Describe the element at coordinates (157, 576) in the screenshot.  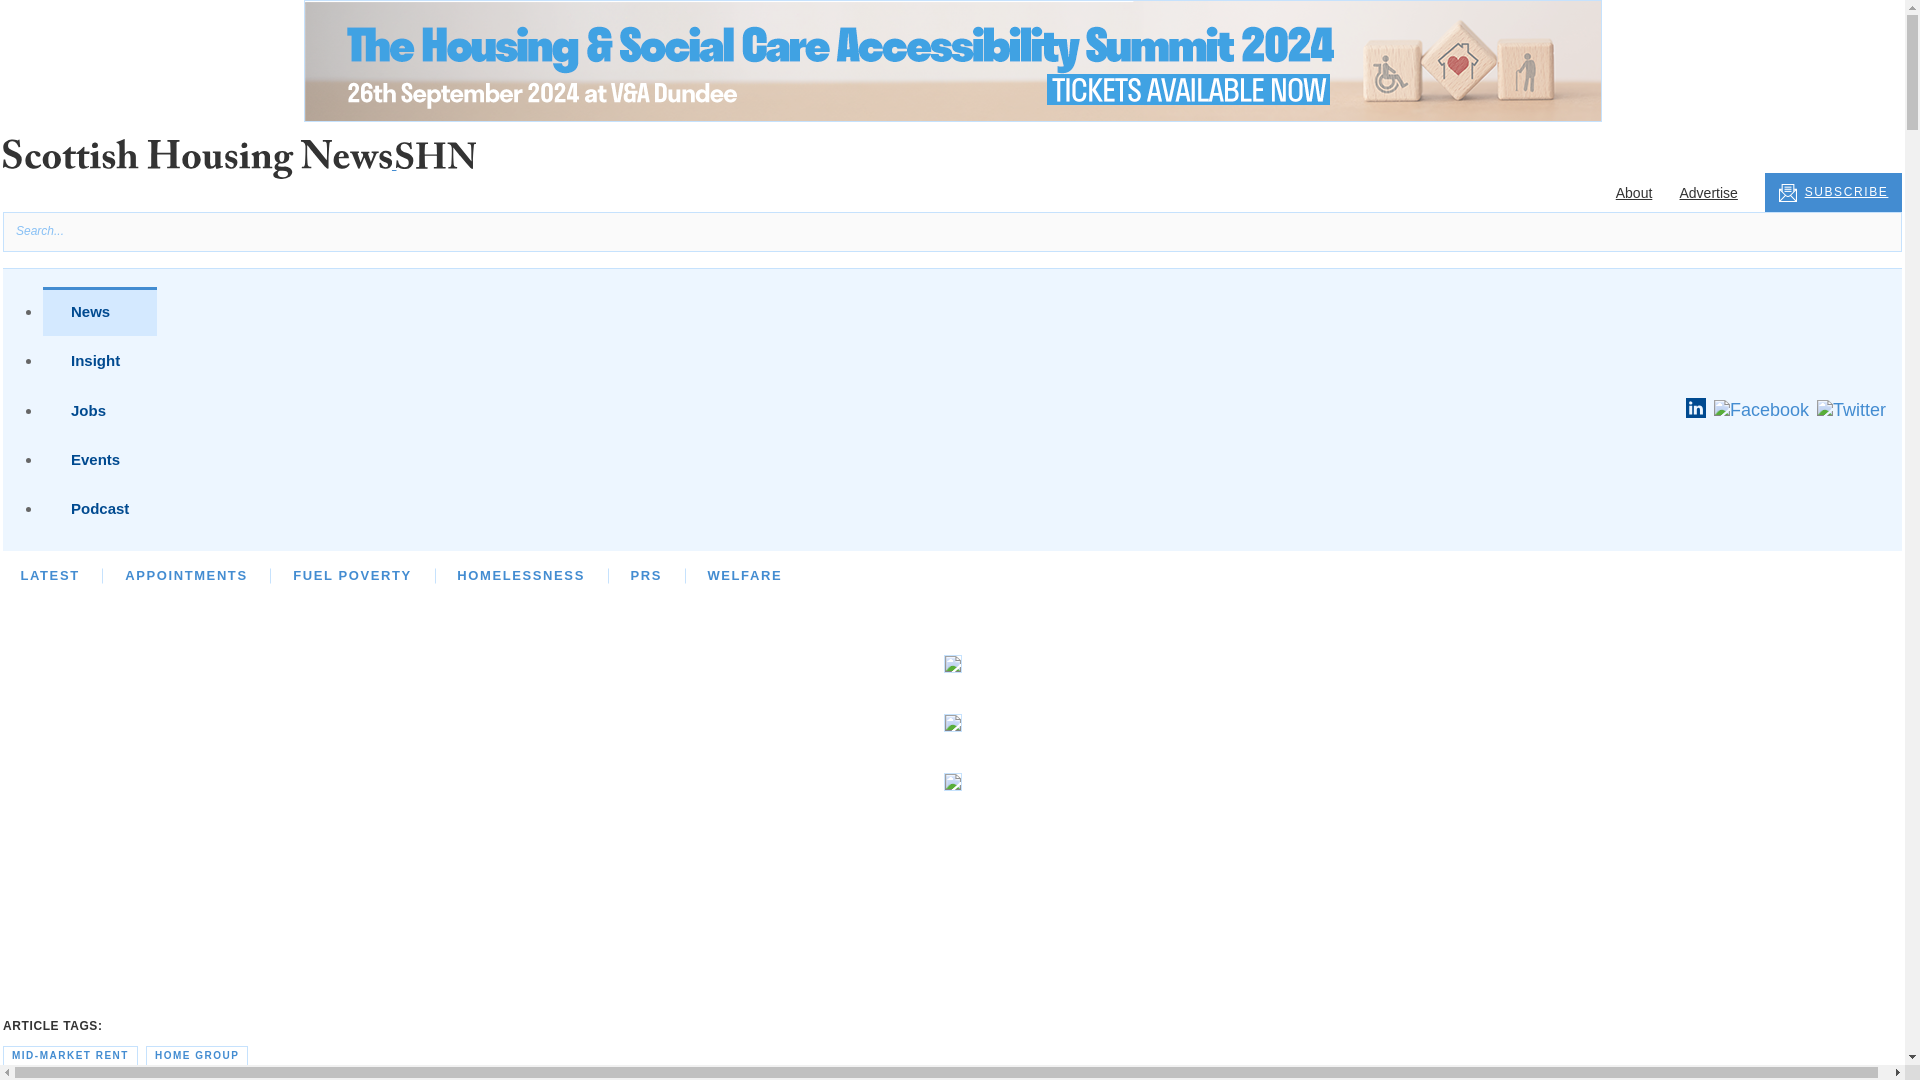
I see `OPINION` at that location.